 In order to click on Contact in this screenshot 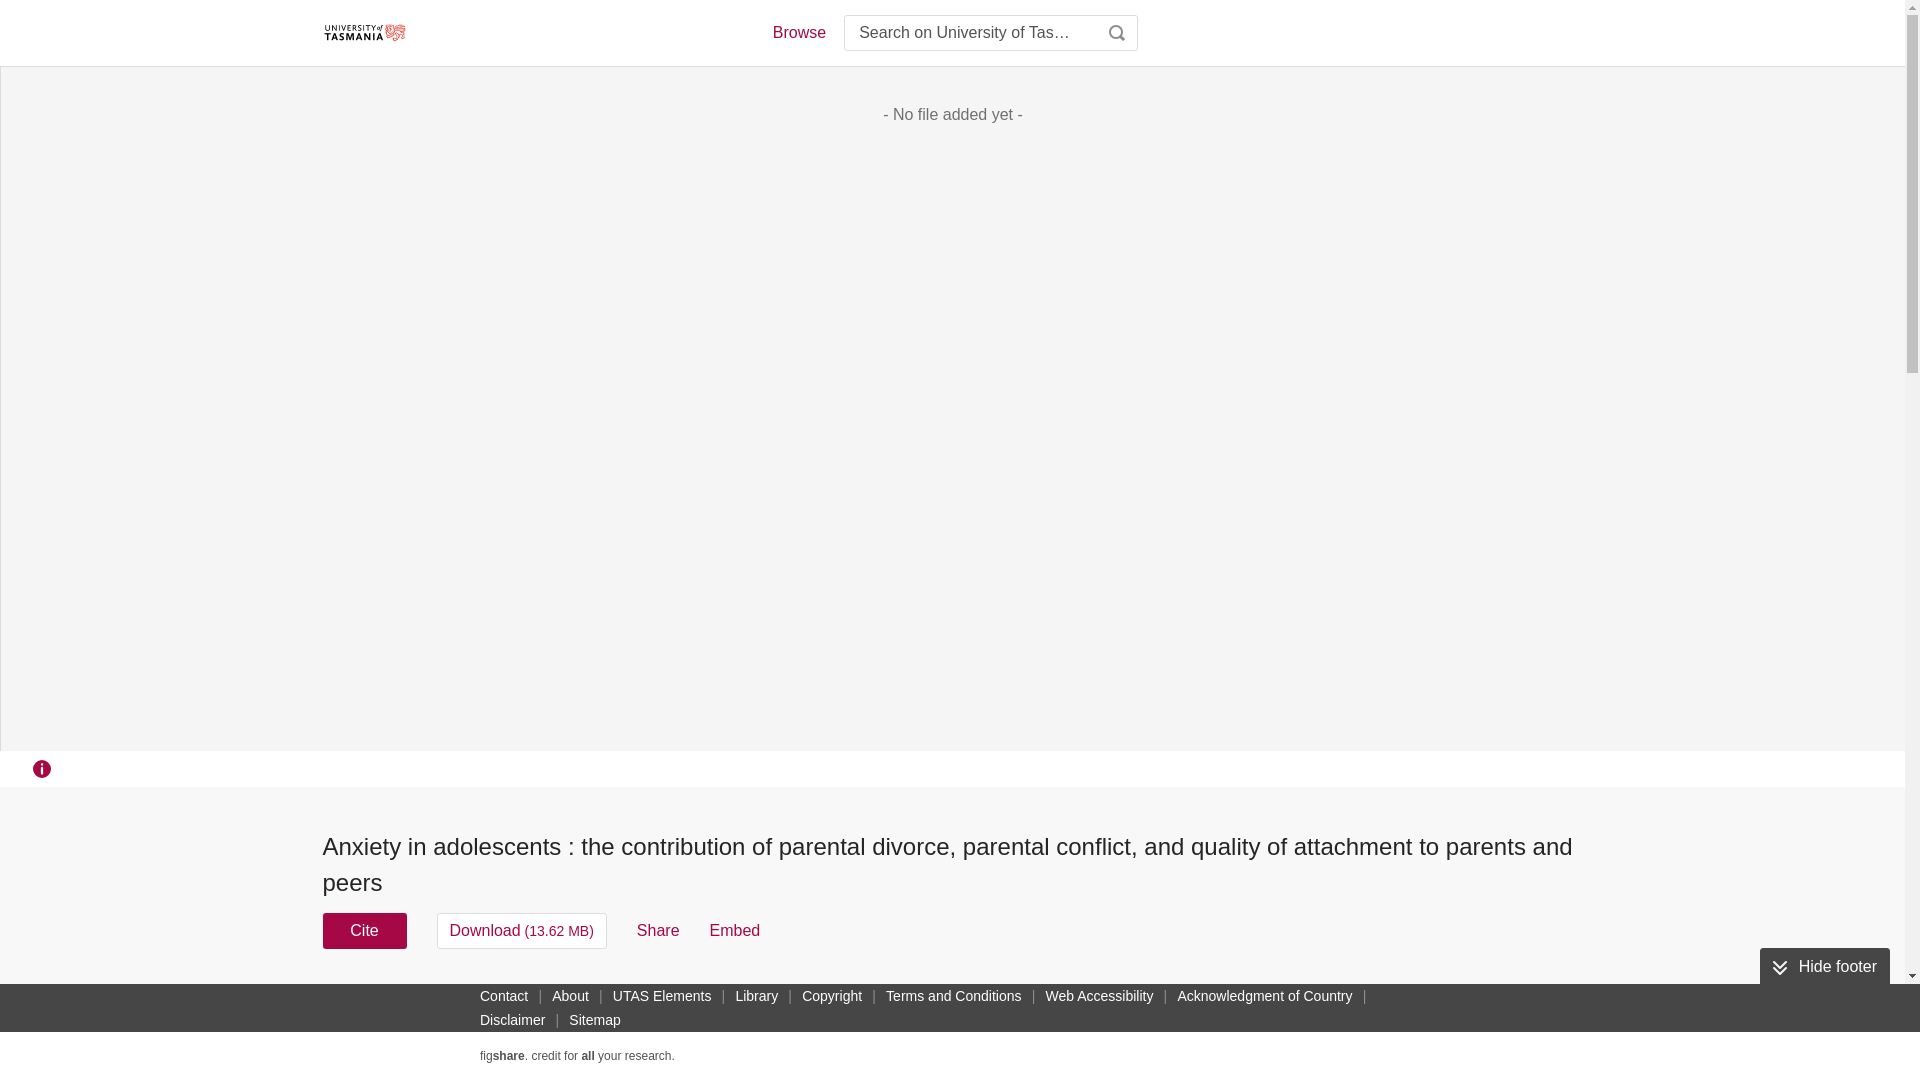, I will do `click(504, 995)`.